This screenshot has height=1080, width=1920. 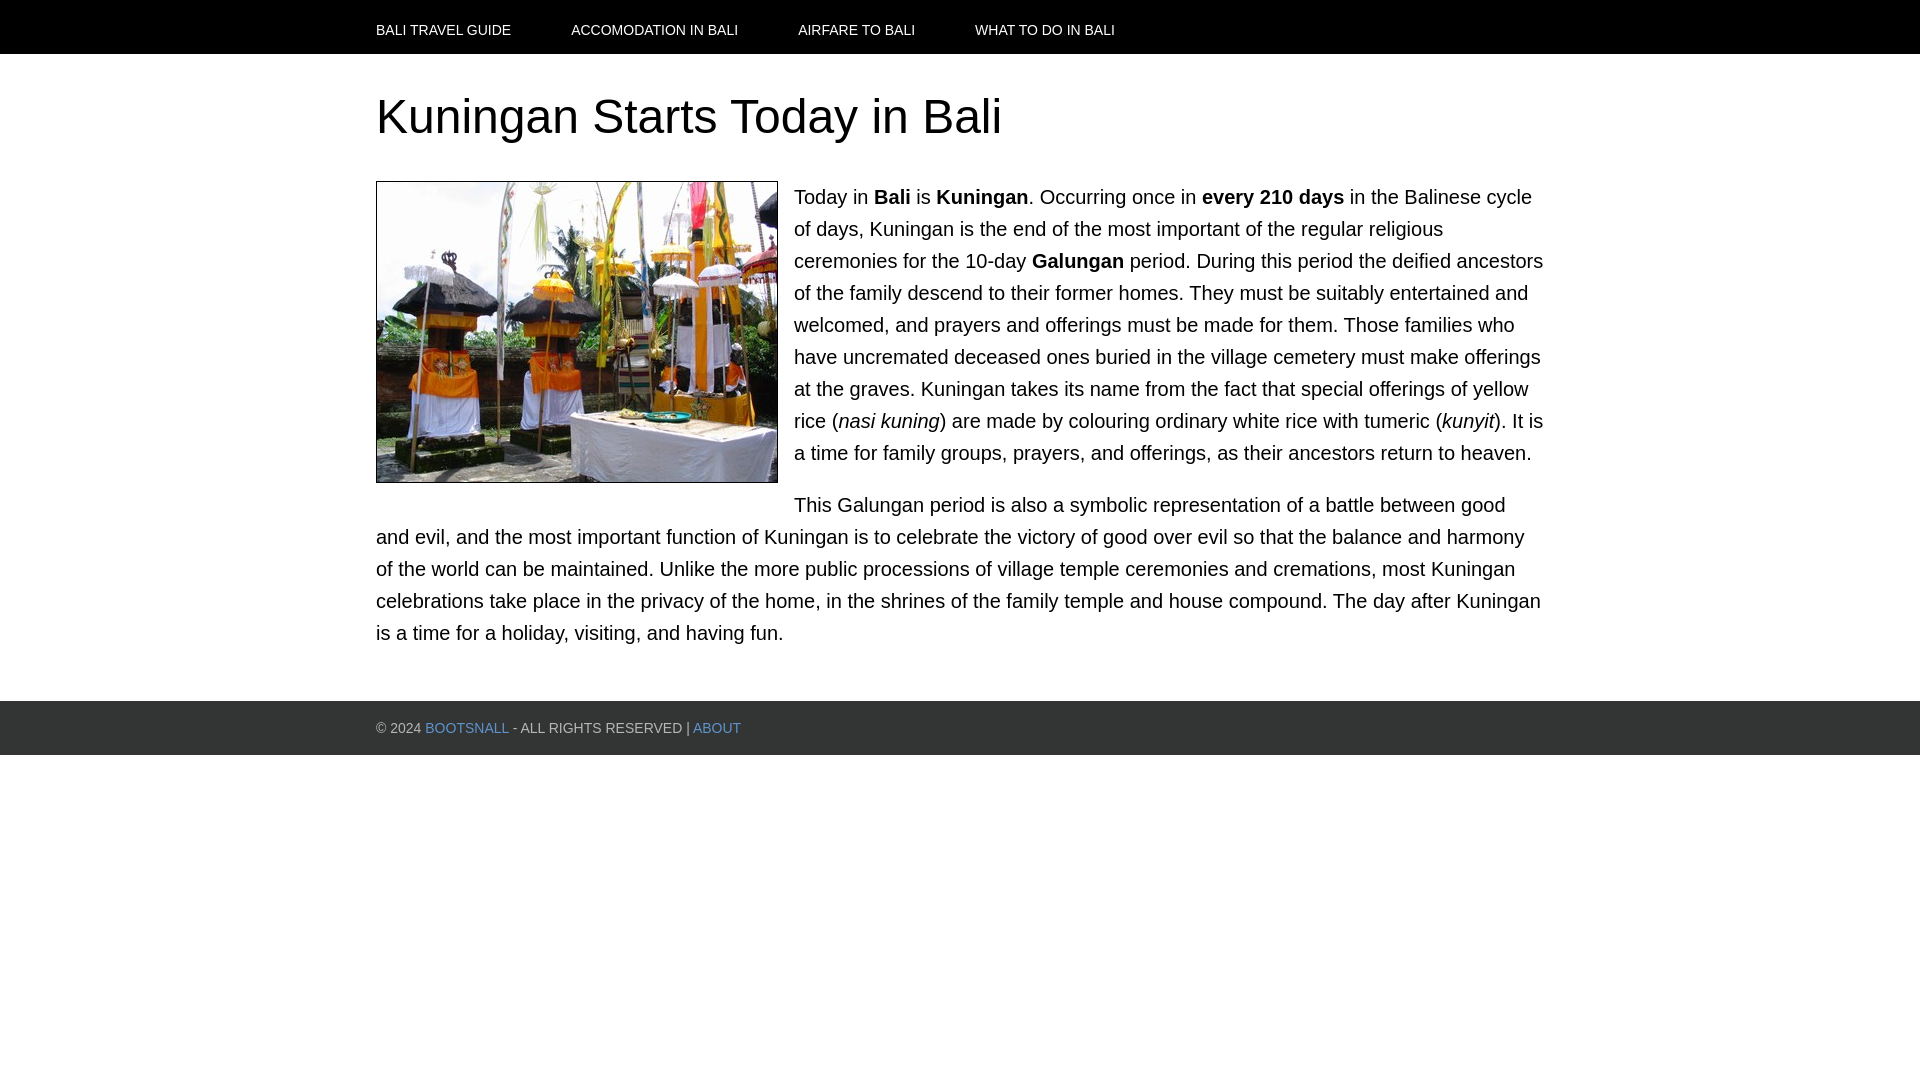 I want to click on BALI TRAVEL GUIDE, so click(x=443, y=30).